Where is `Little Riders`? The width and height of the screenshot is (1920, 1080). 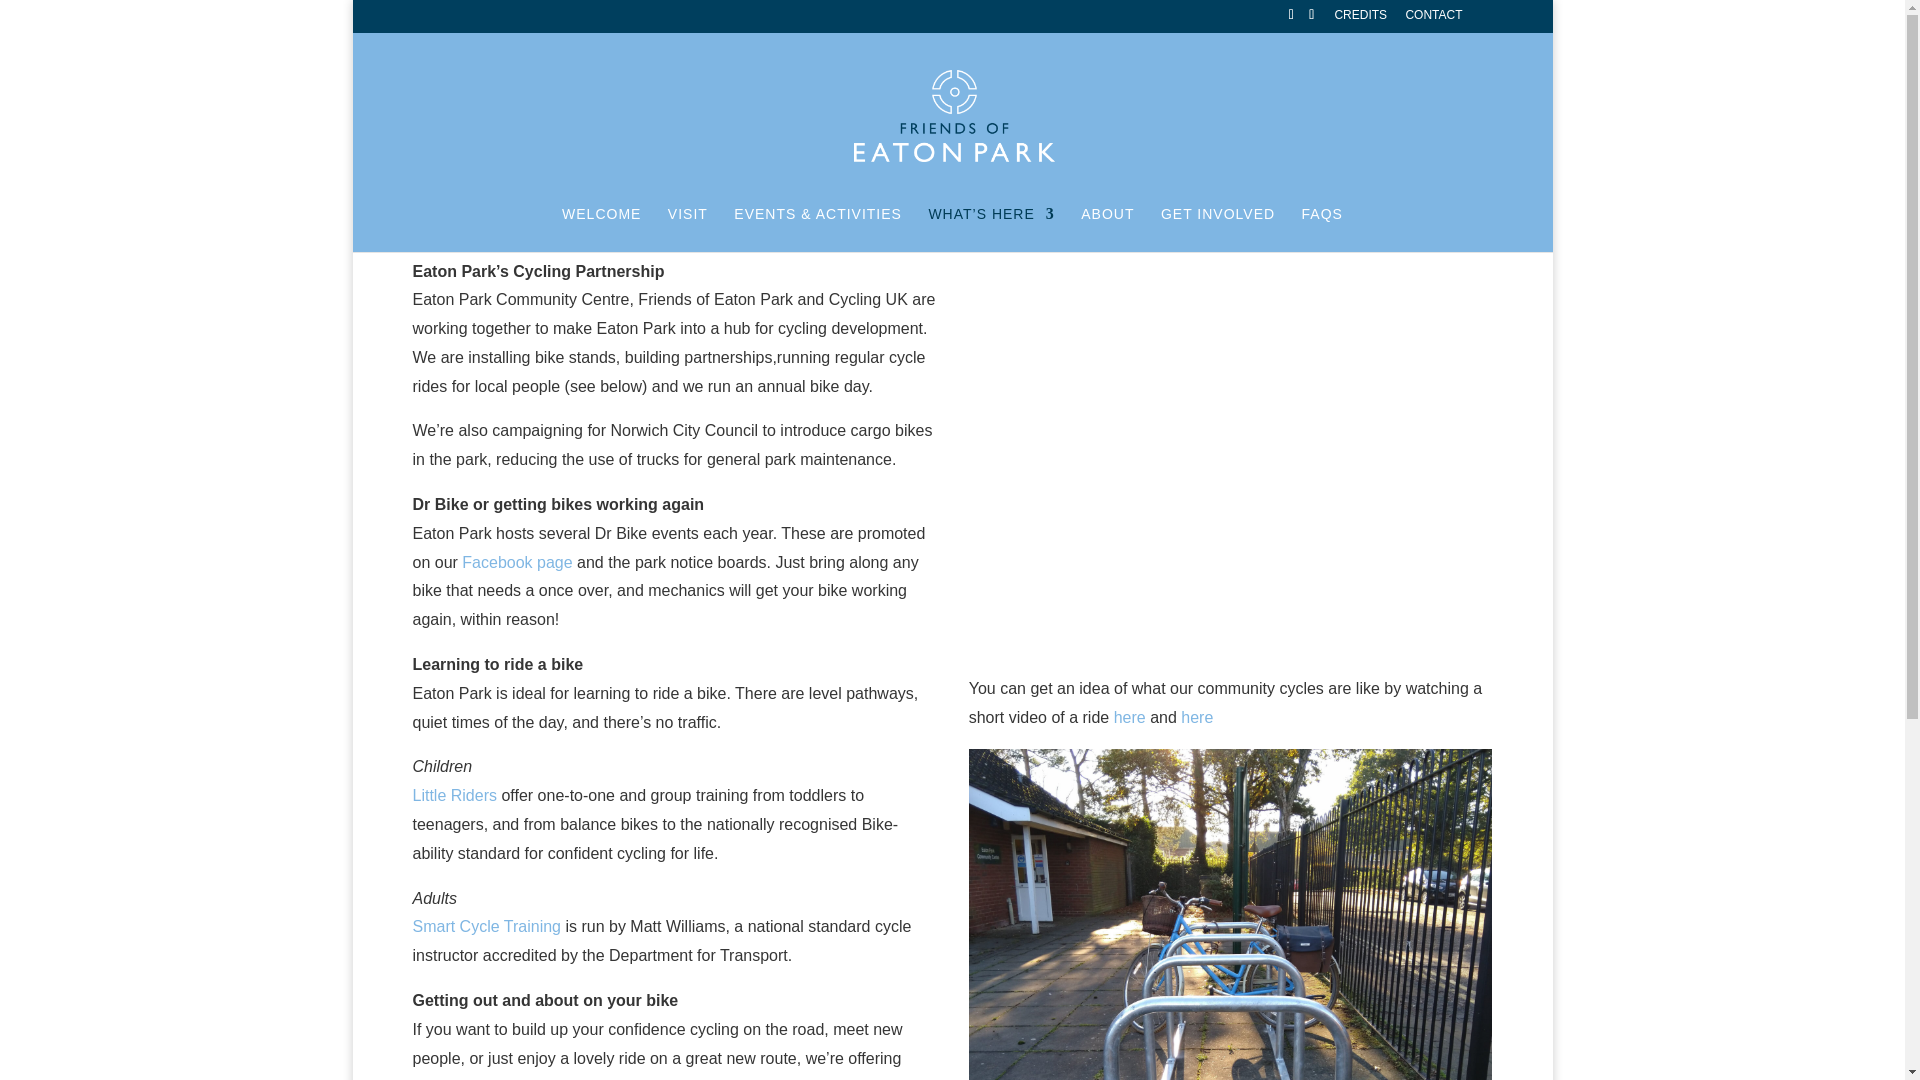
Little Riders is located at coordinates (454, 795).